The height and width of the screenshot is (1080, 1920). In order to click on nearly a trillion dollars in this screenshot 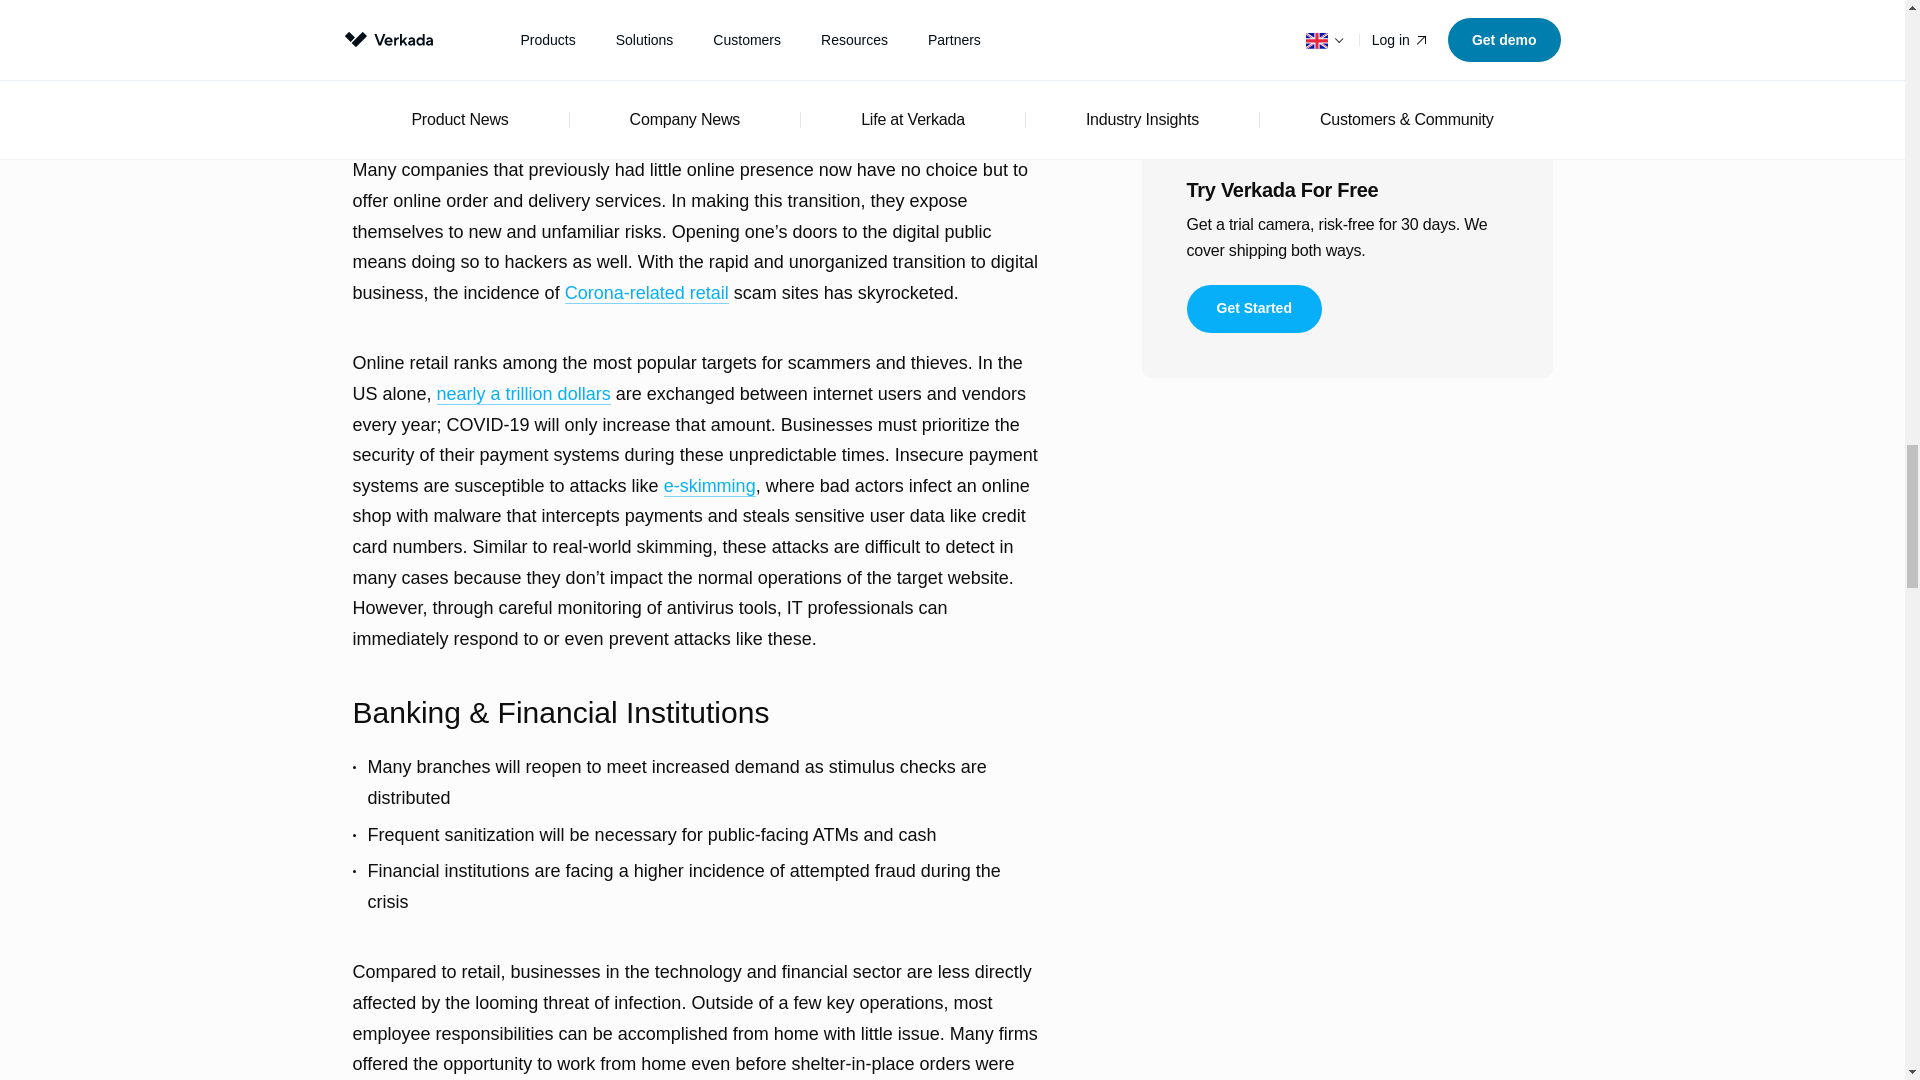, I will do `click(524, 394)`.